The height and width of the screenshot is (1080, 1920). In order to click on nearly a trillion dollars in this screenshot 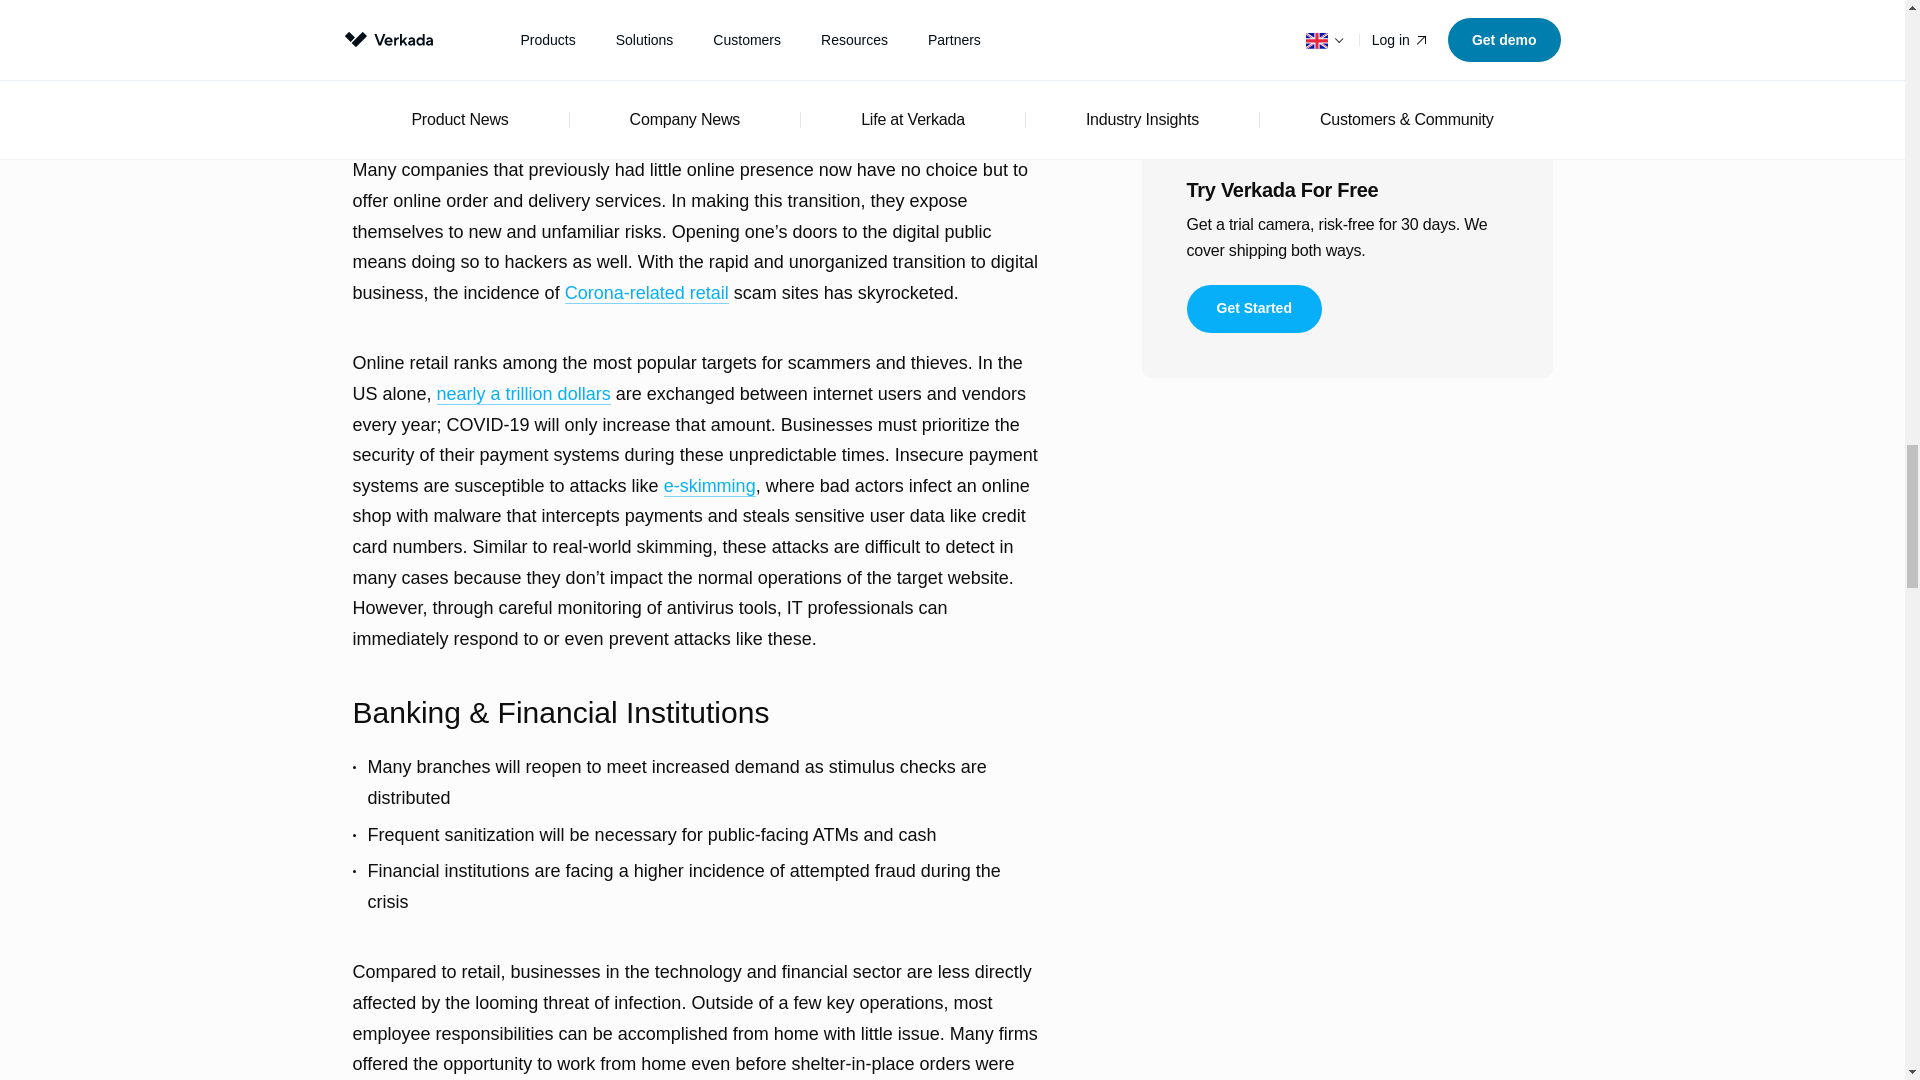, I will do `click(524, 394)`.